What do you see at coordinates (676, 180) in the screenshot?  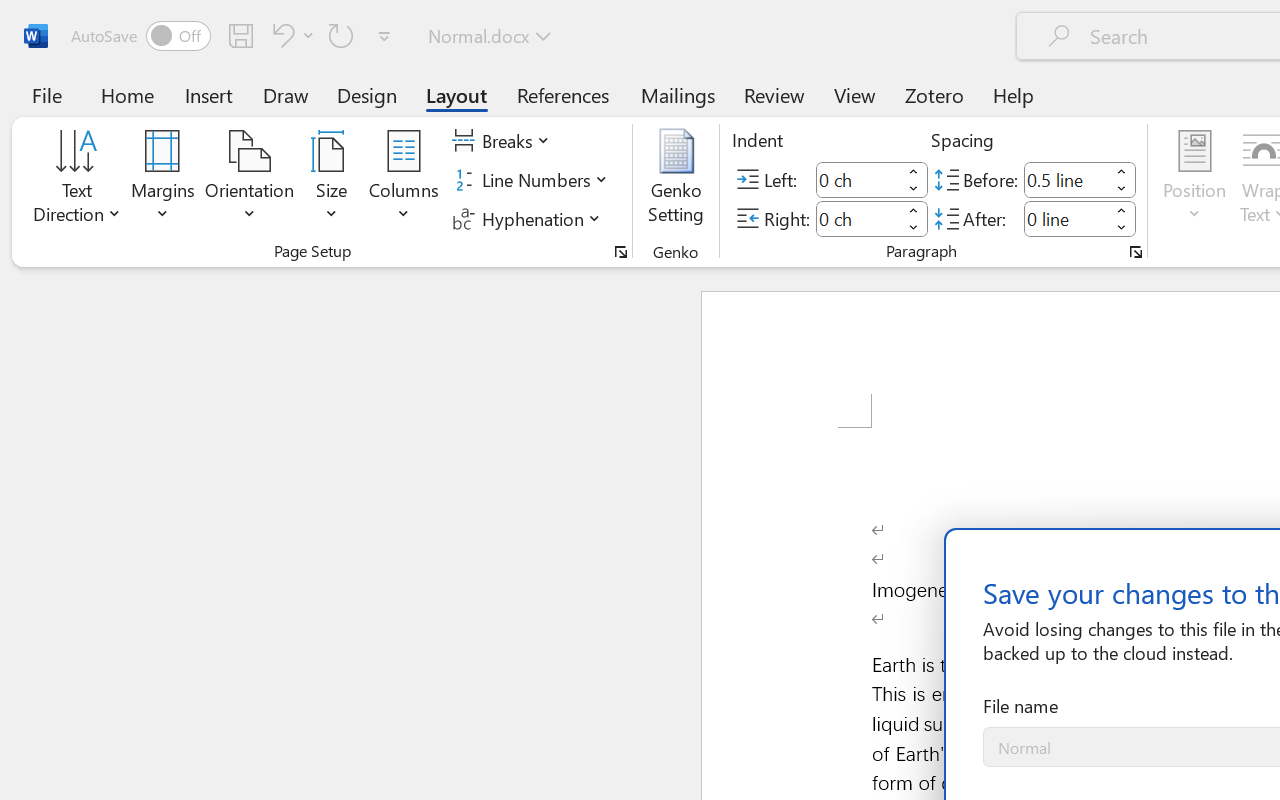 I see `Genko Setting...` at bounding box center [676, 180].